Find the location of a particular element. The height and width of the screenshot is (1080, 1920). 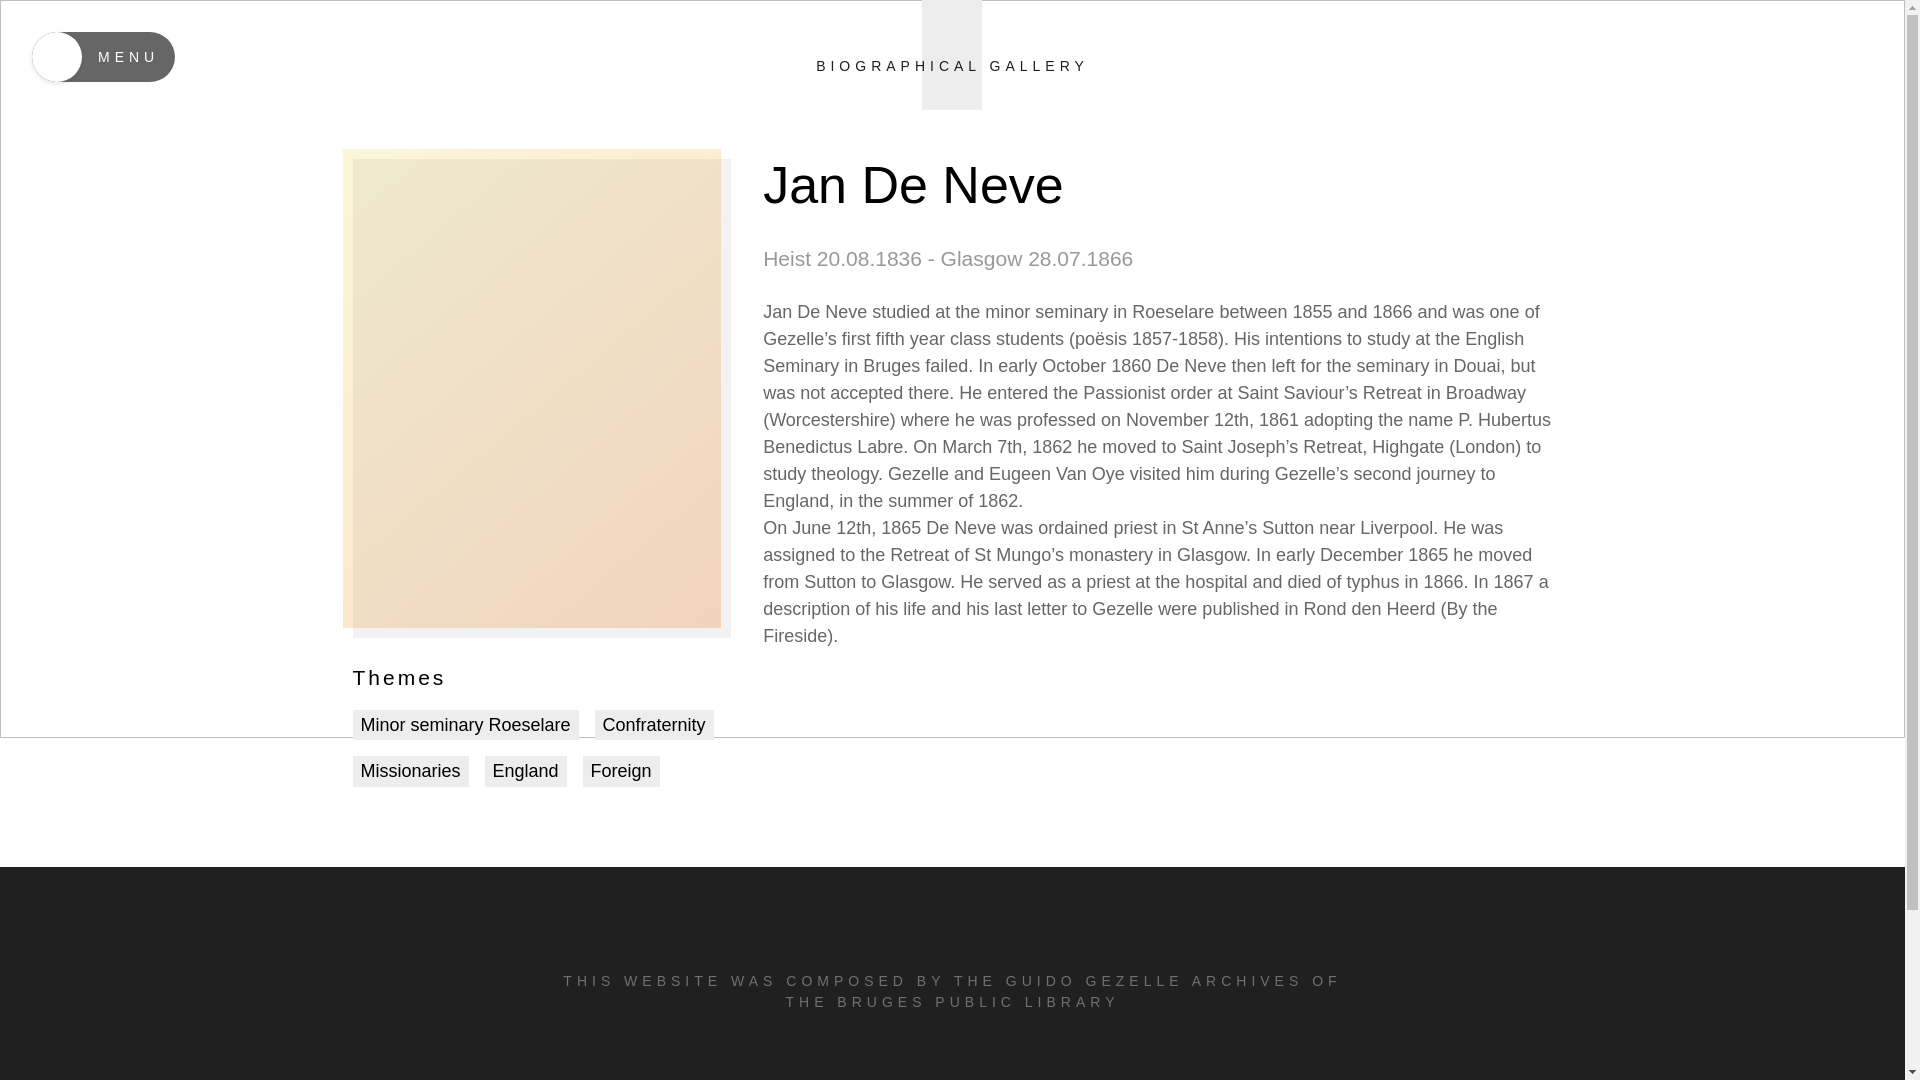

Foreign is located at coordinates (622, 772).